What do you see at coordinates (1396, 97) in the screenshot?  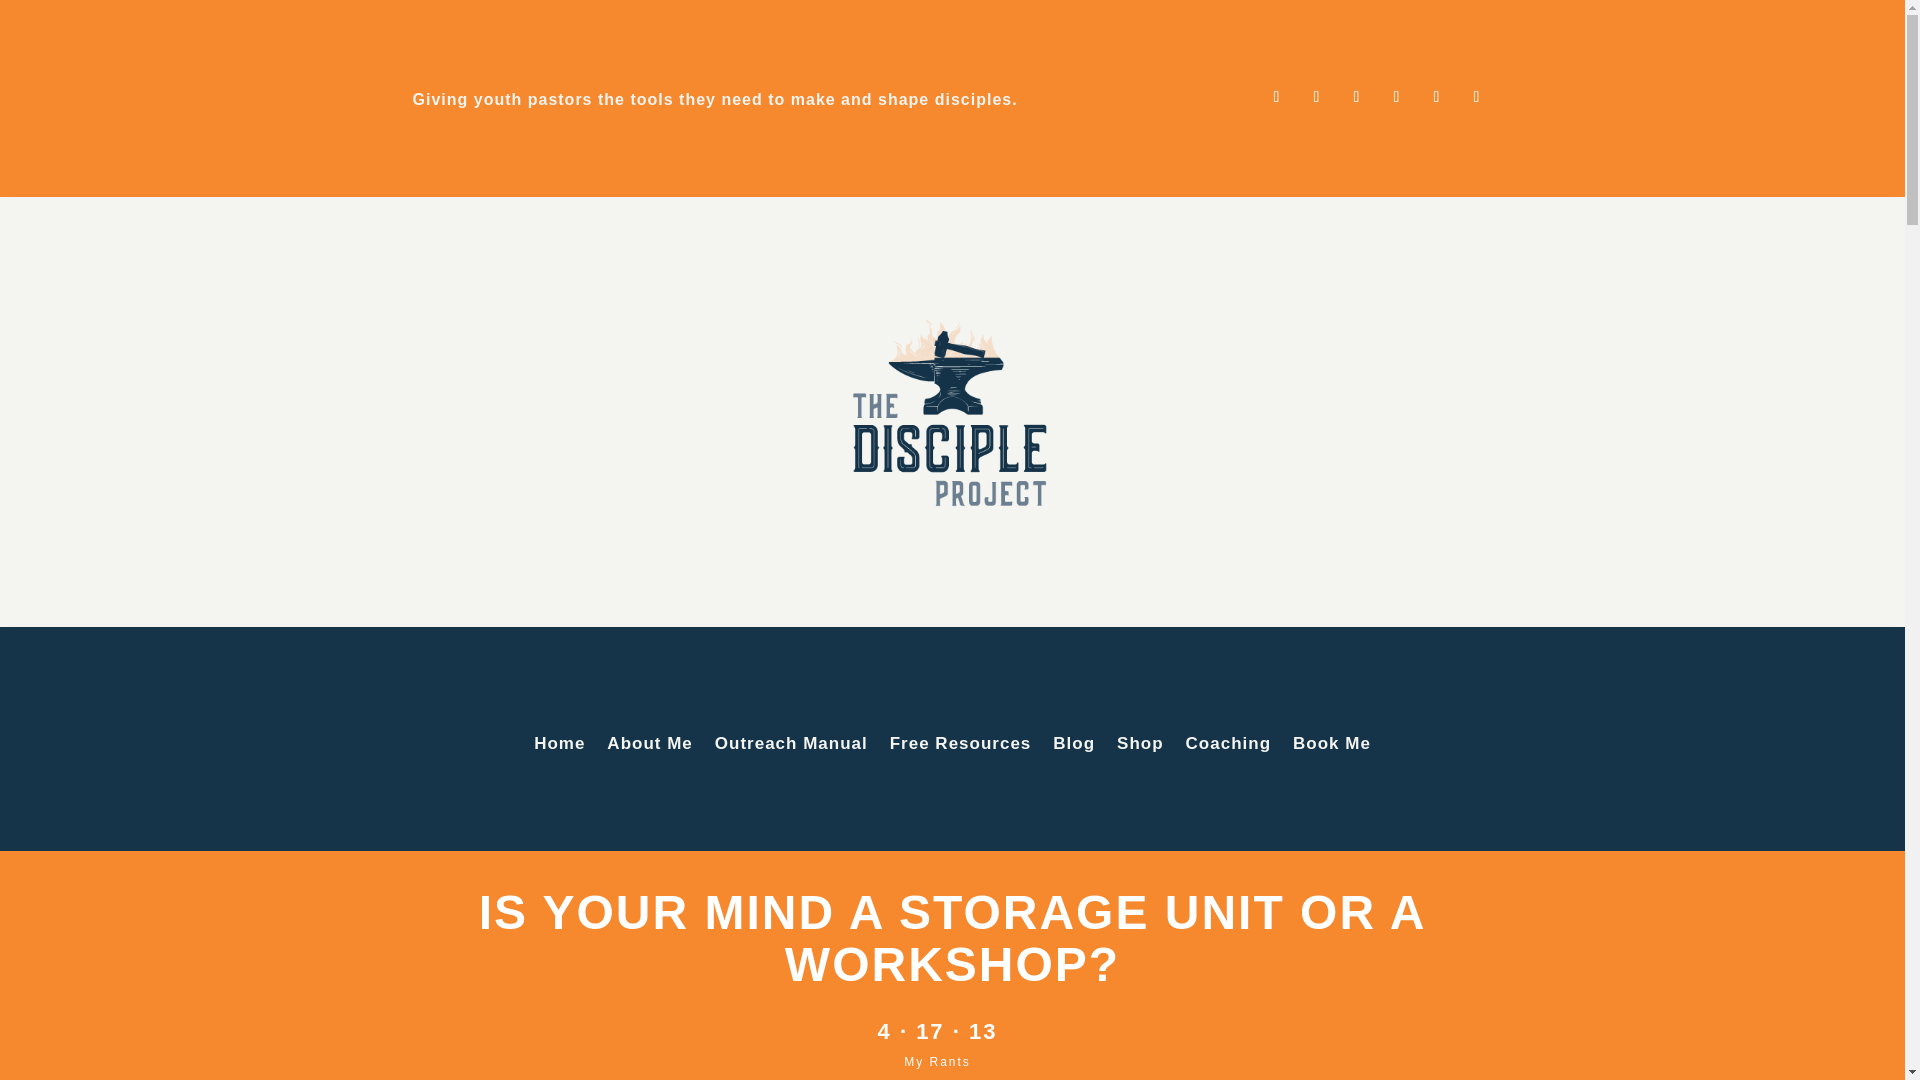 I see `Follow on LinkedIn` at bounding box center [1396, 97].